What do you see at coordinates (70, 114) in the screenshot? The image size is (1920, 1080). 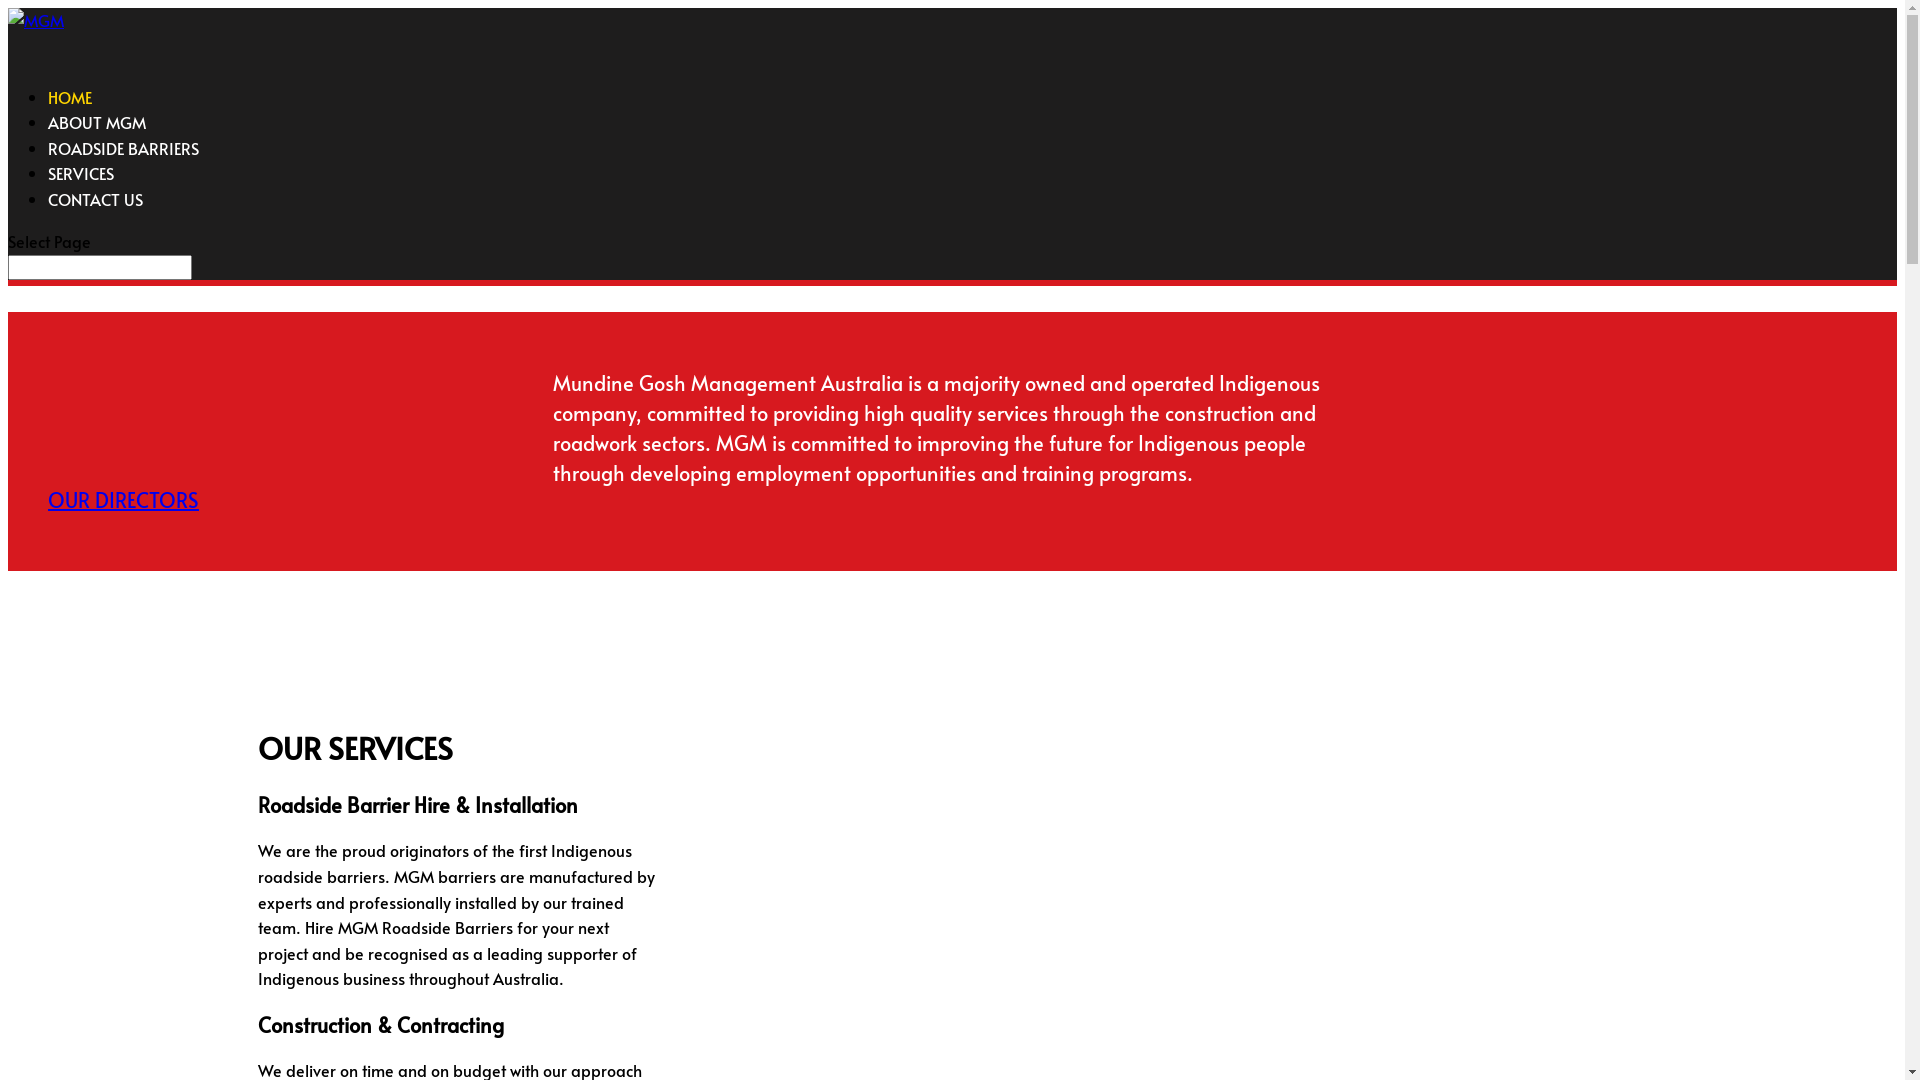 I see `HOME` at bounding box center [70, 114].